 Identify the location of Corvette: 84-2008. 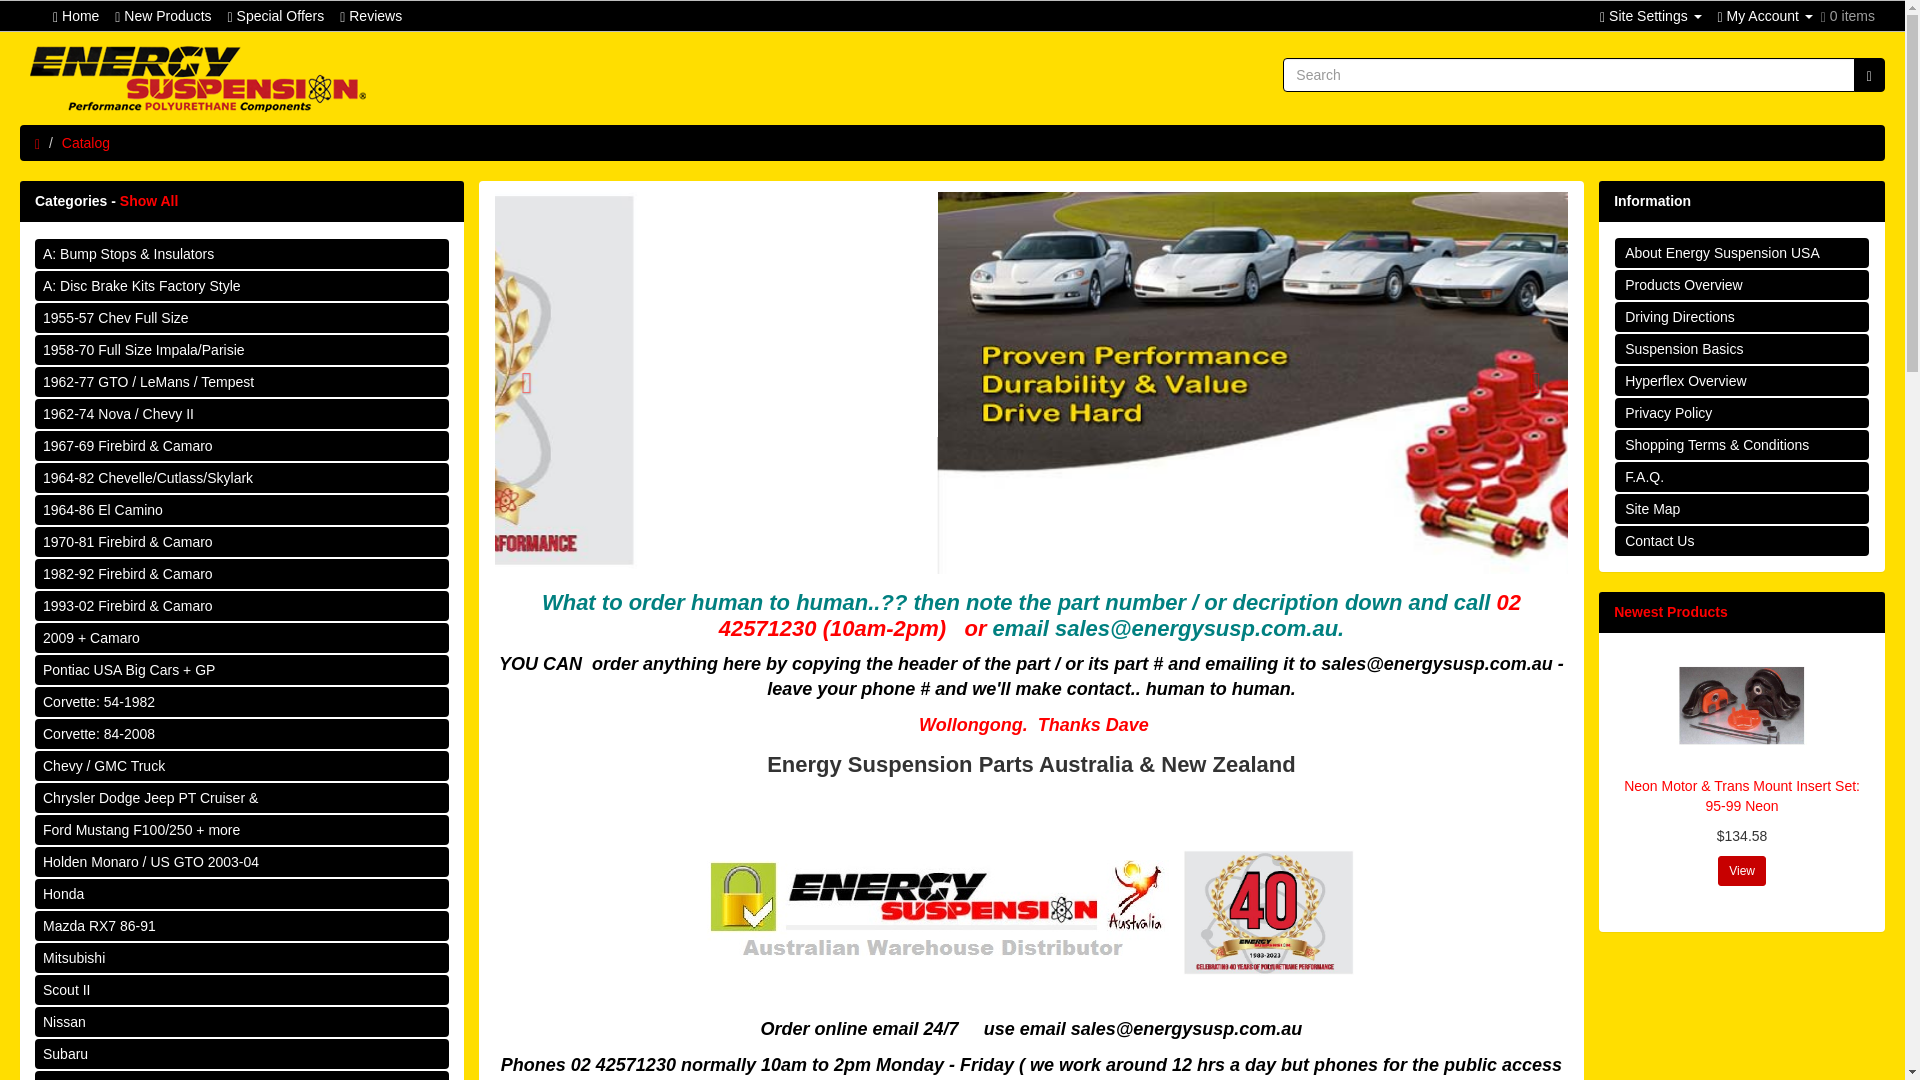
(242, 734).